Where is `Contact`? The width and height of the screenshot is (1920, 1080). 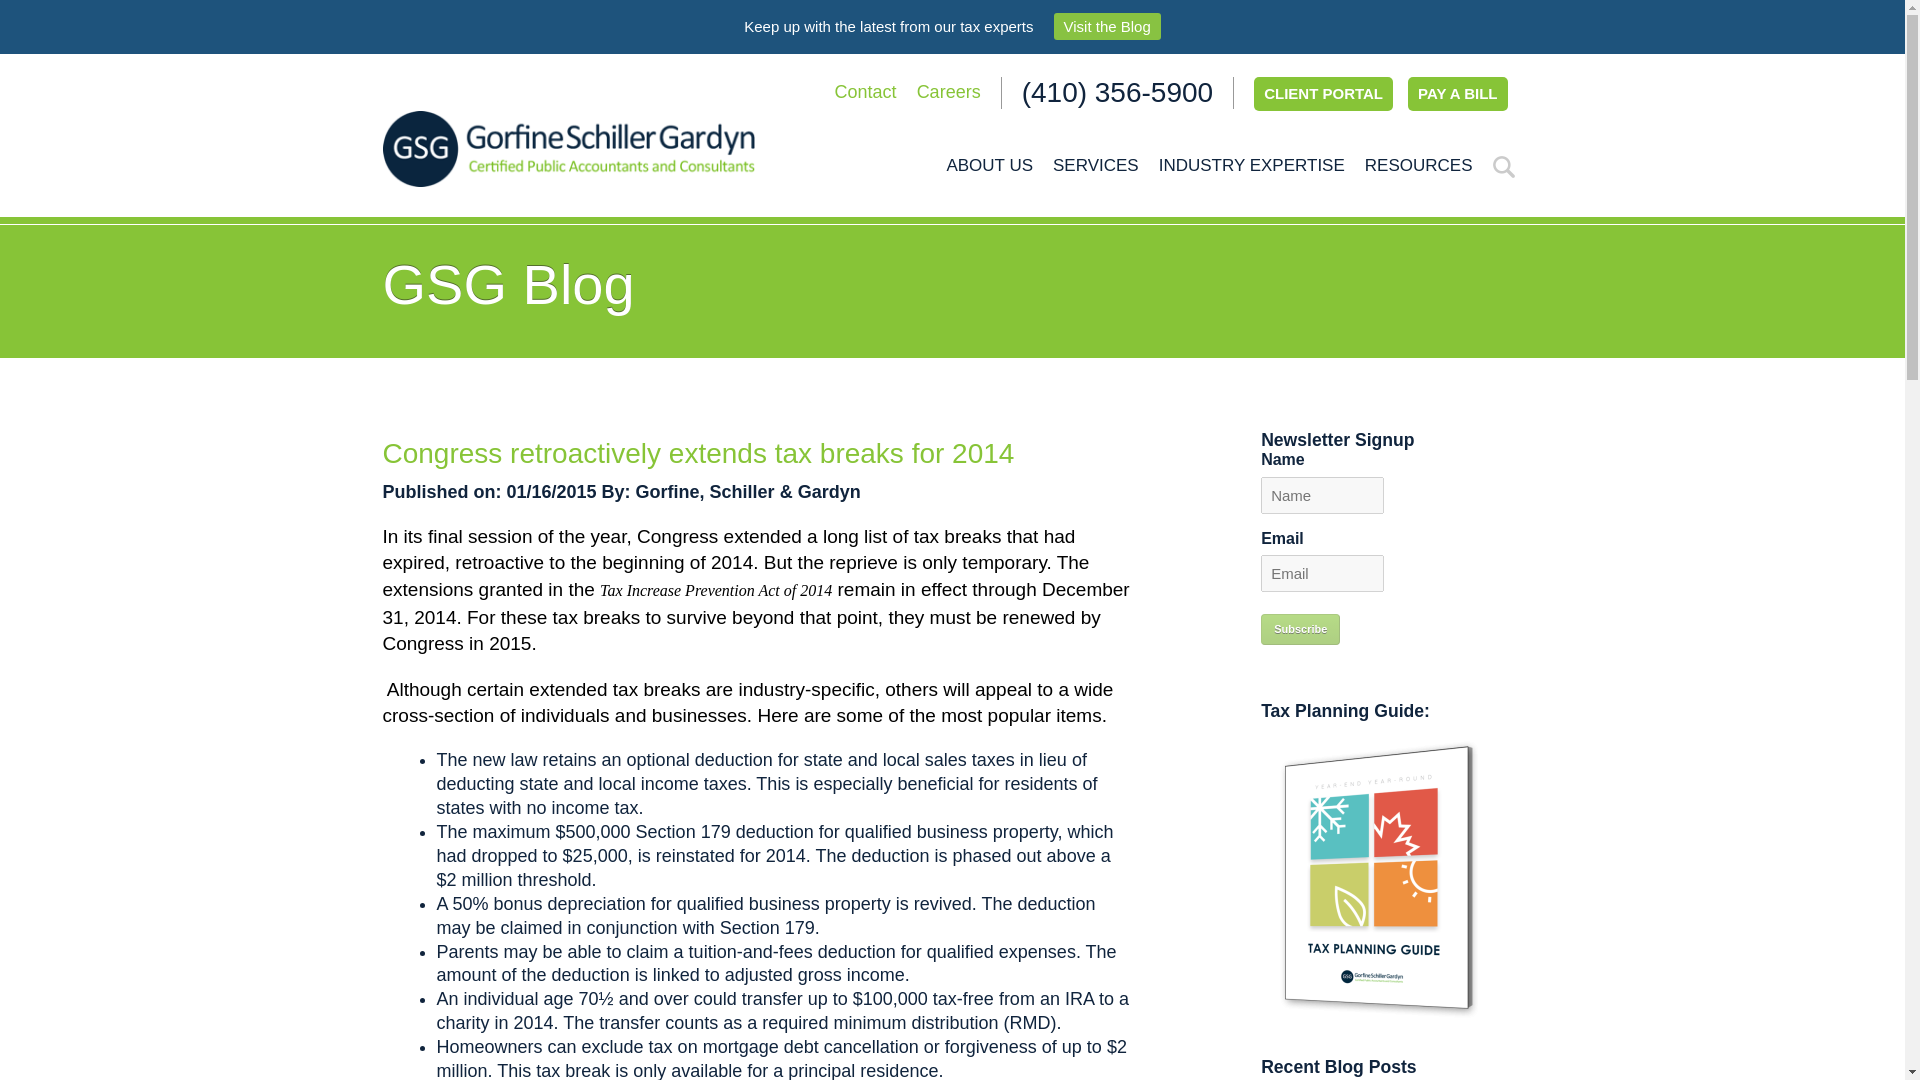 Contact is located at coordinates (866, 92).